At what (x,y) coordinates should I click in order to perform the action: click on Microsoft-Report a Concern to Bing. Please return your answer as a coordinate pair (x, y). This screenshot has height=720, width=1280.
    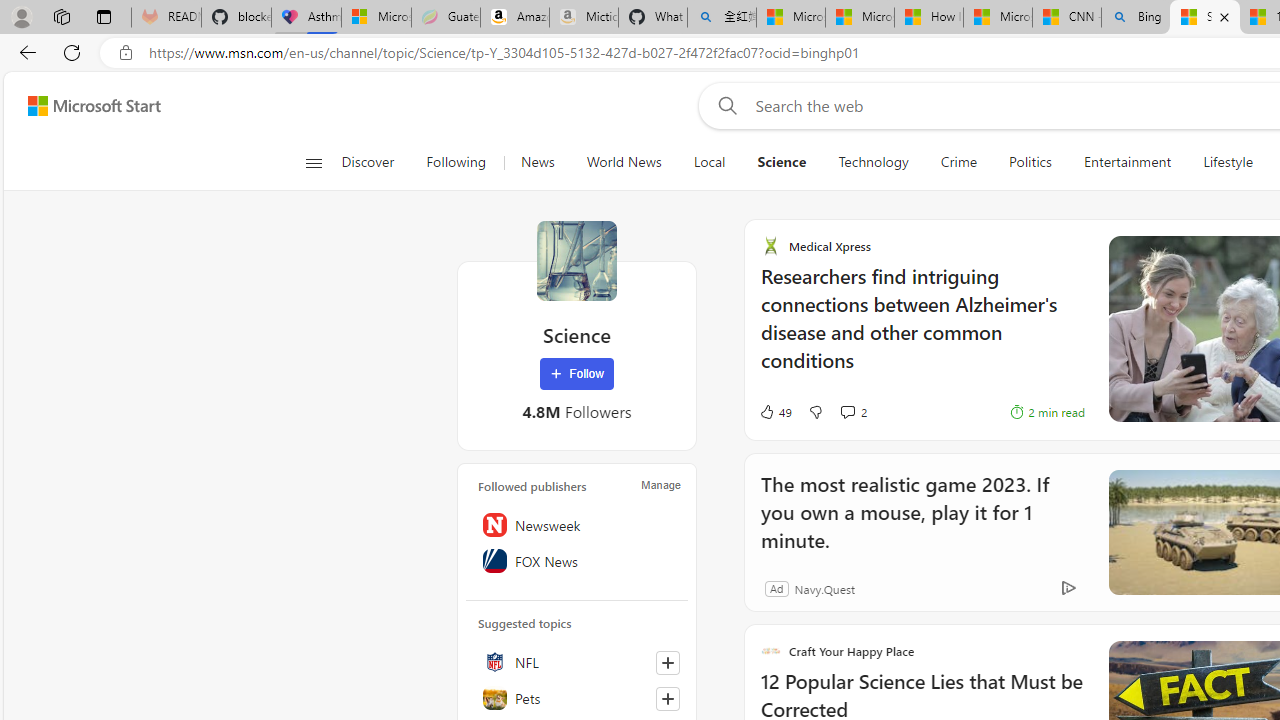
    Looking at the image, I should click on (376, 18).